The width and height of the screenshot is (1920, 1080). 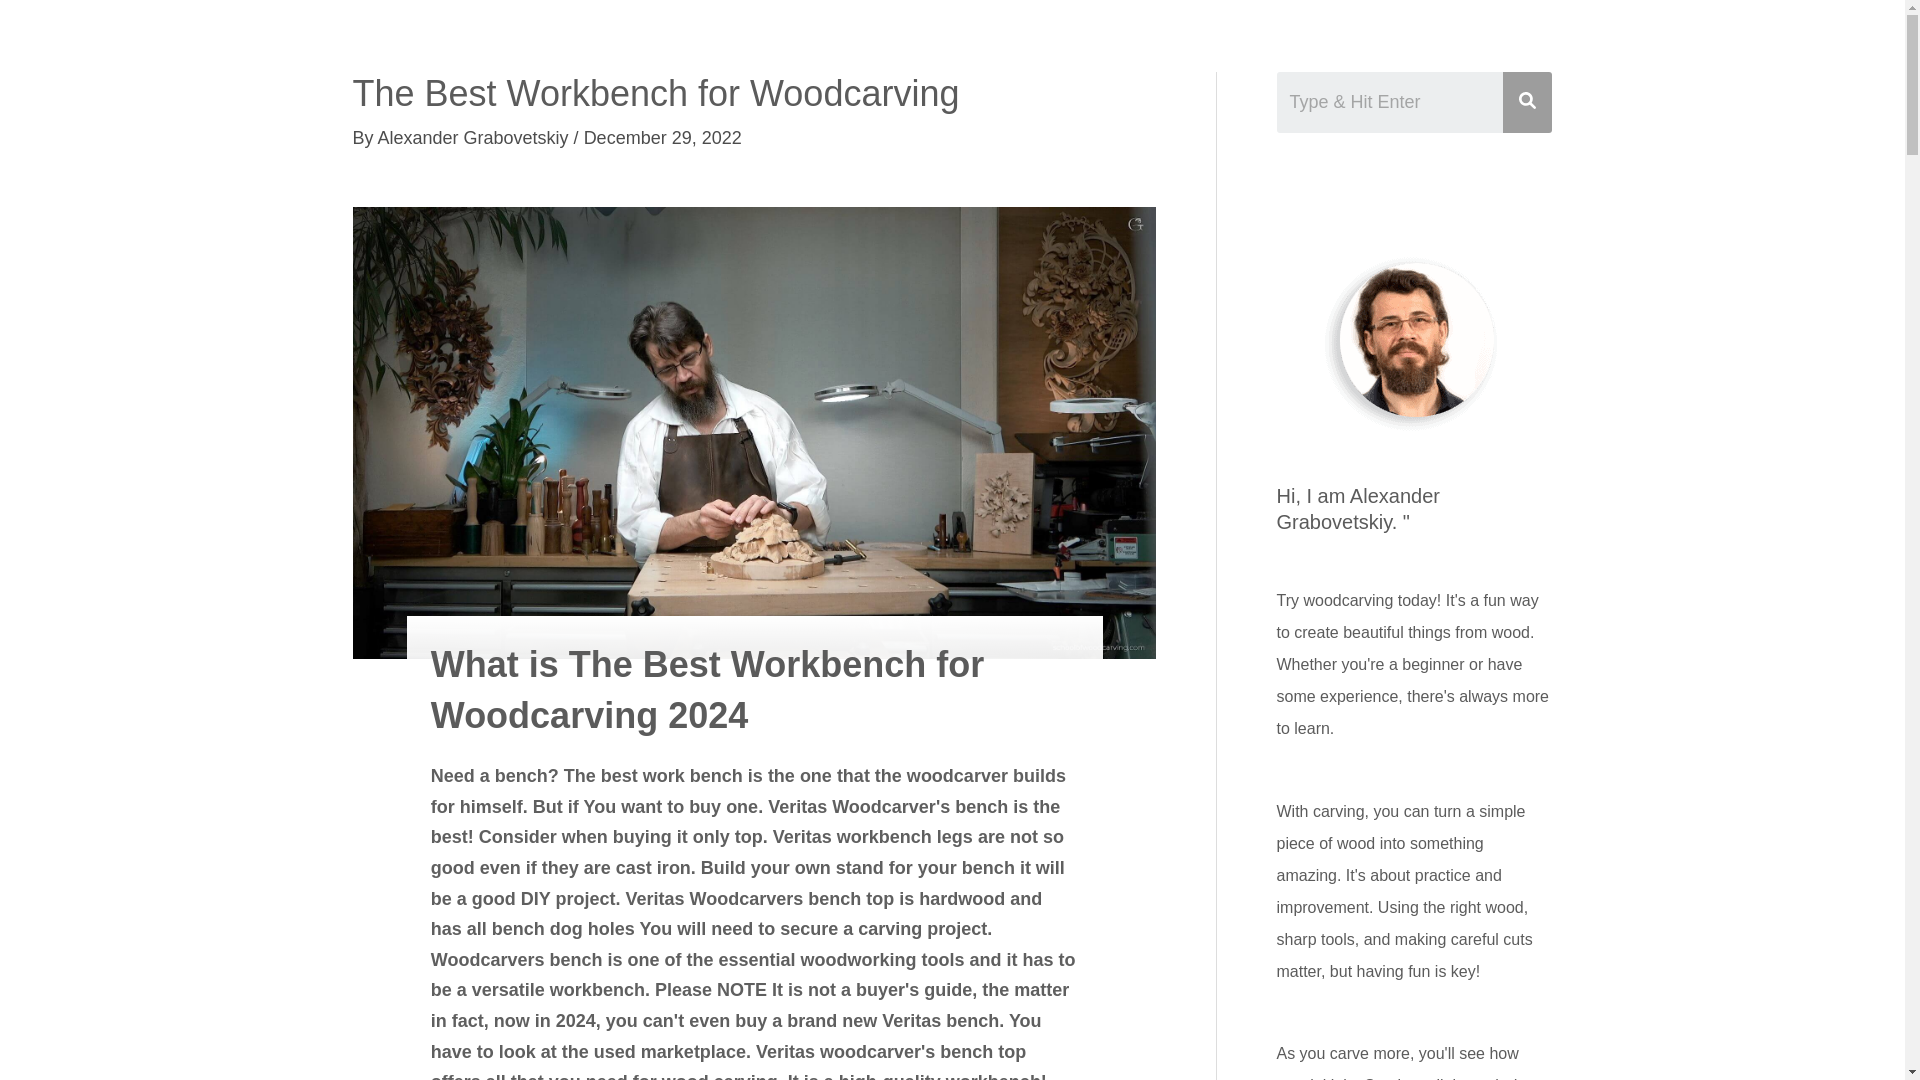 I want to click on View all posts by Alexander Grabovetskiy, so click(x=476, y=138).